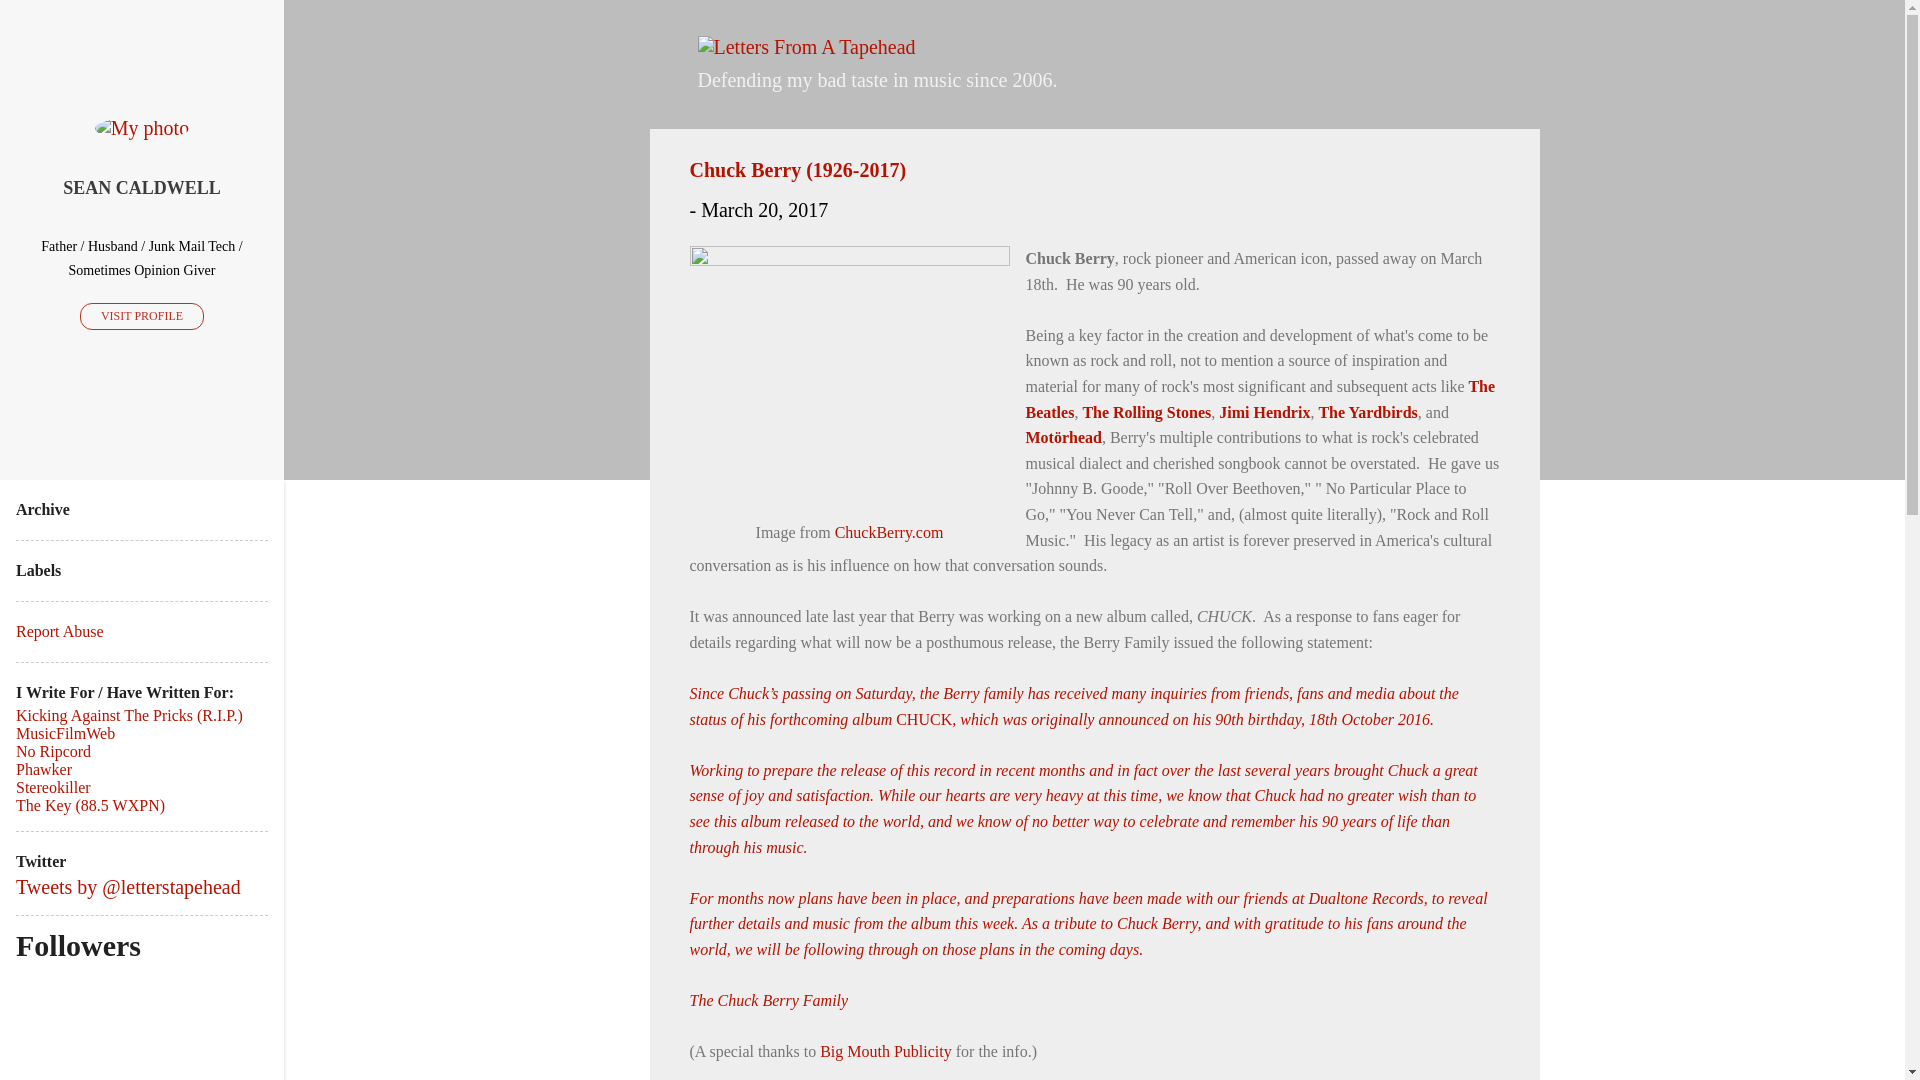 The height and width of the screenshot is (1080, 1920). I want to click on Jimi Hendrix, so click(1264, 412).